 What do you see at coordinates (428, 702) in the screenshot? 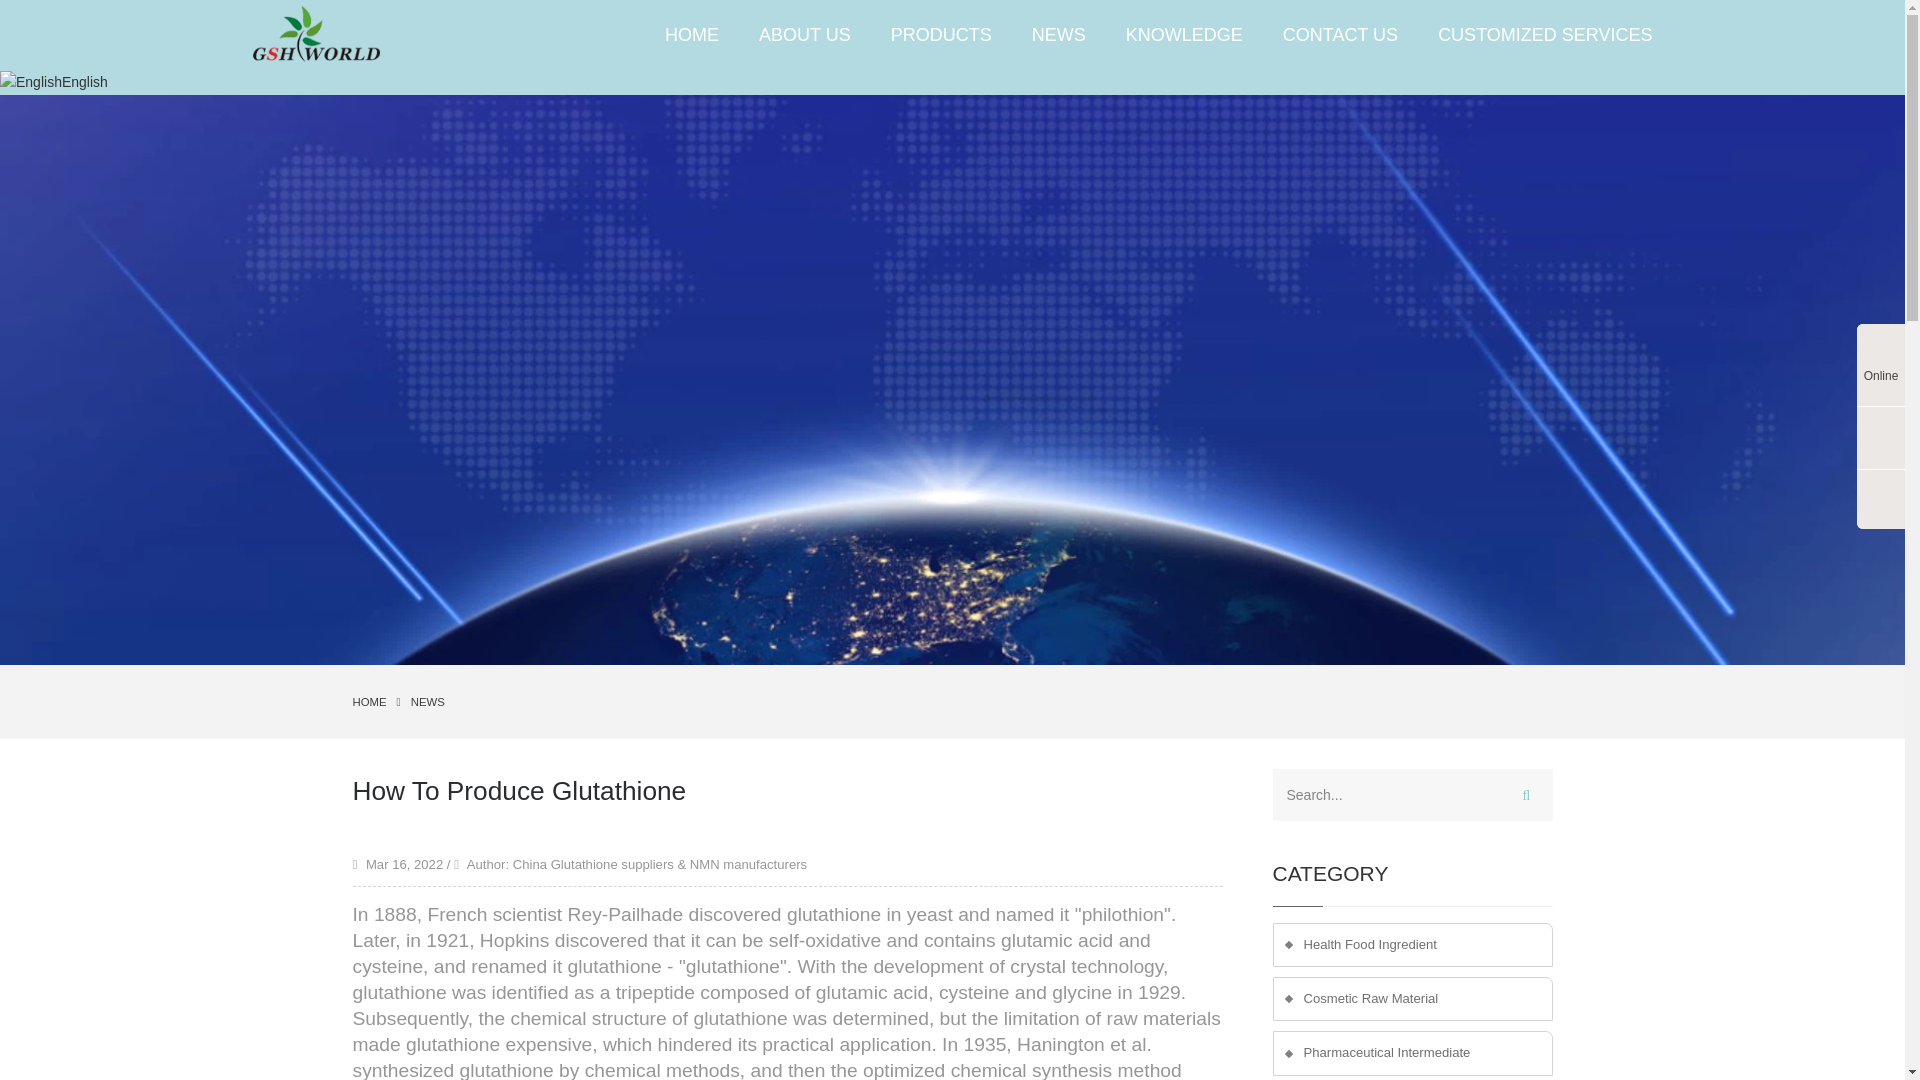
I see `NEWS` at bounding box center [428, 702].